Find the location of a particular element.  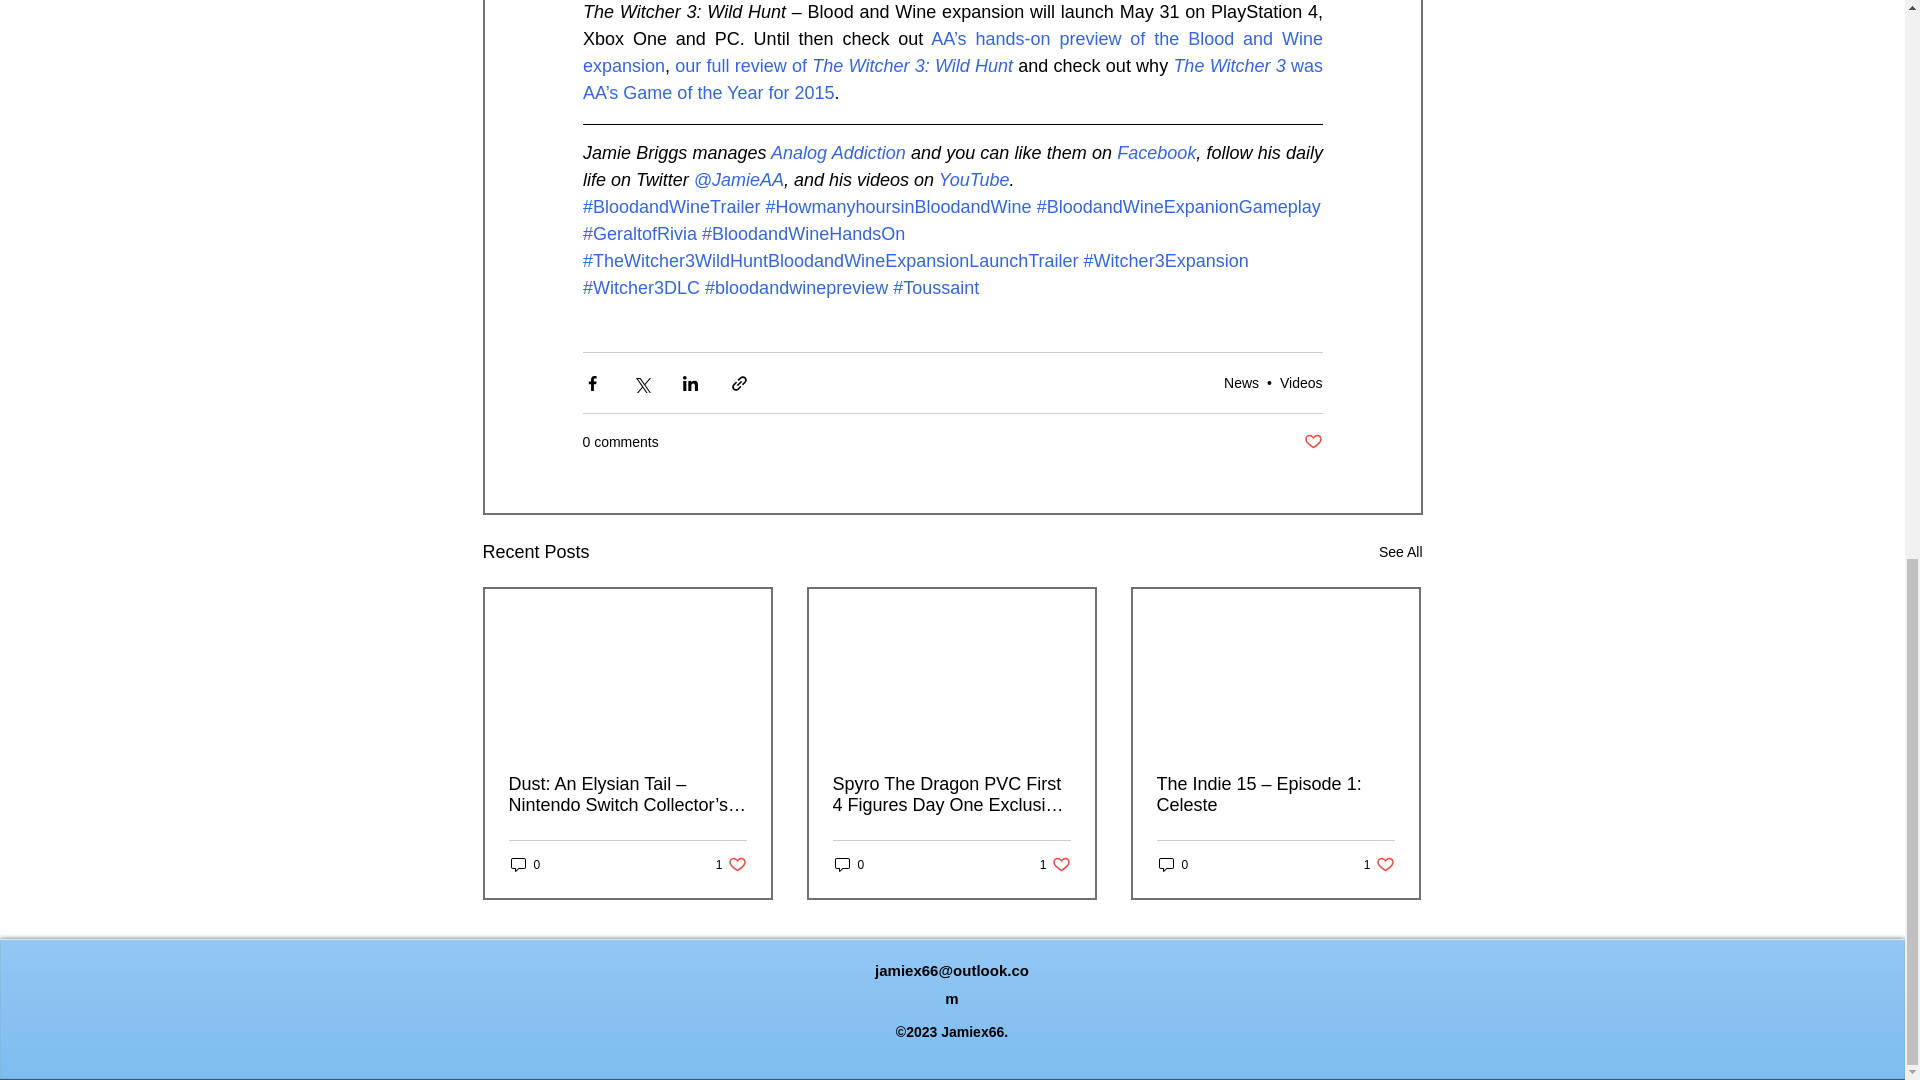

YouTube is located at coordinates (974, 180).